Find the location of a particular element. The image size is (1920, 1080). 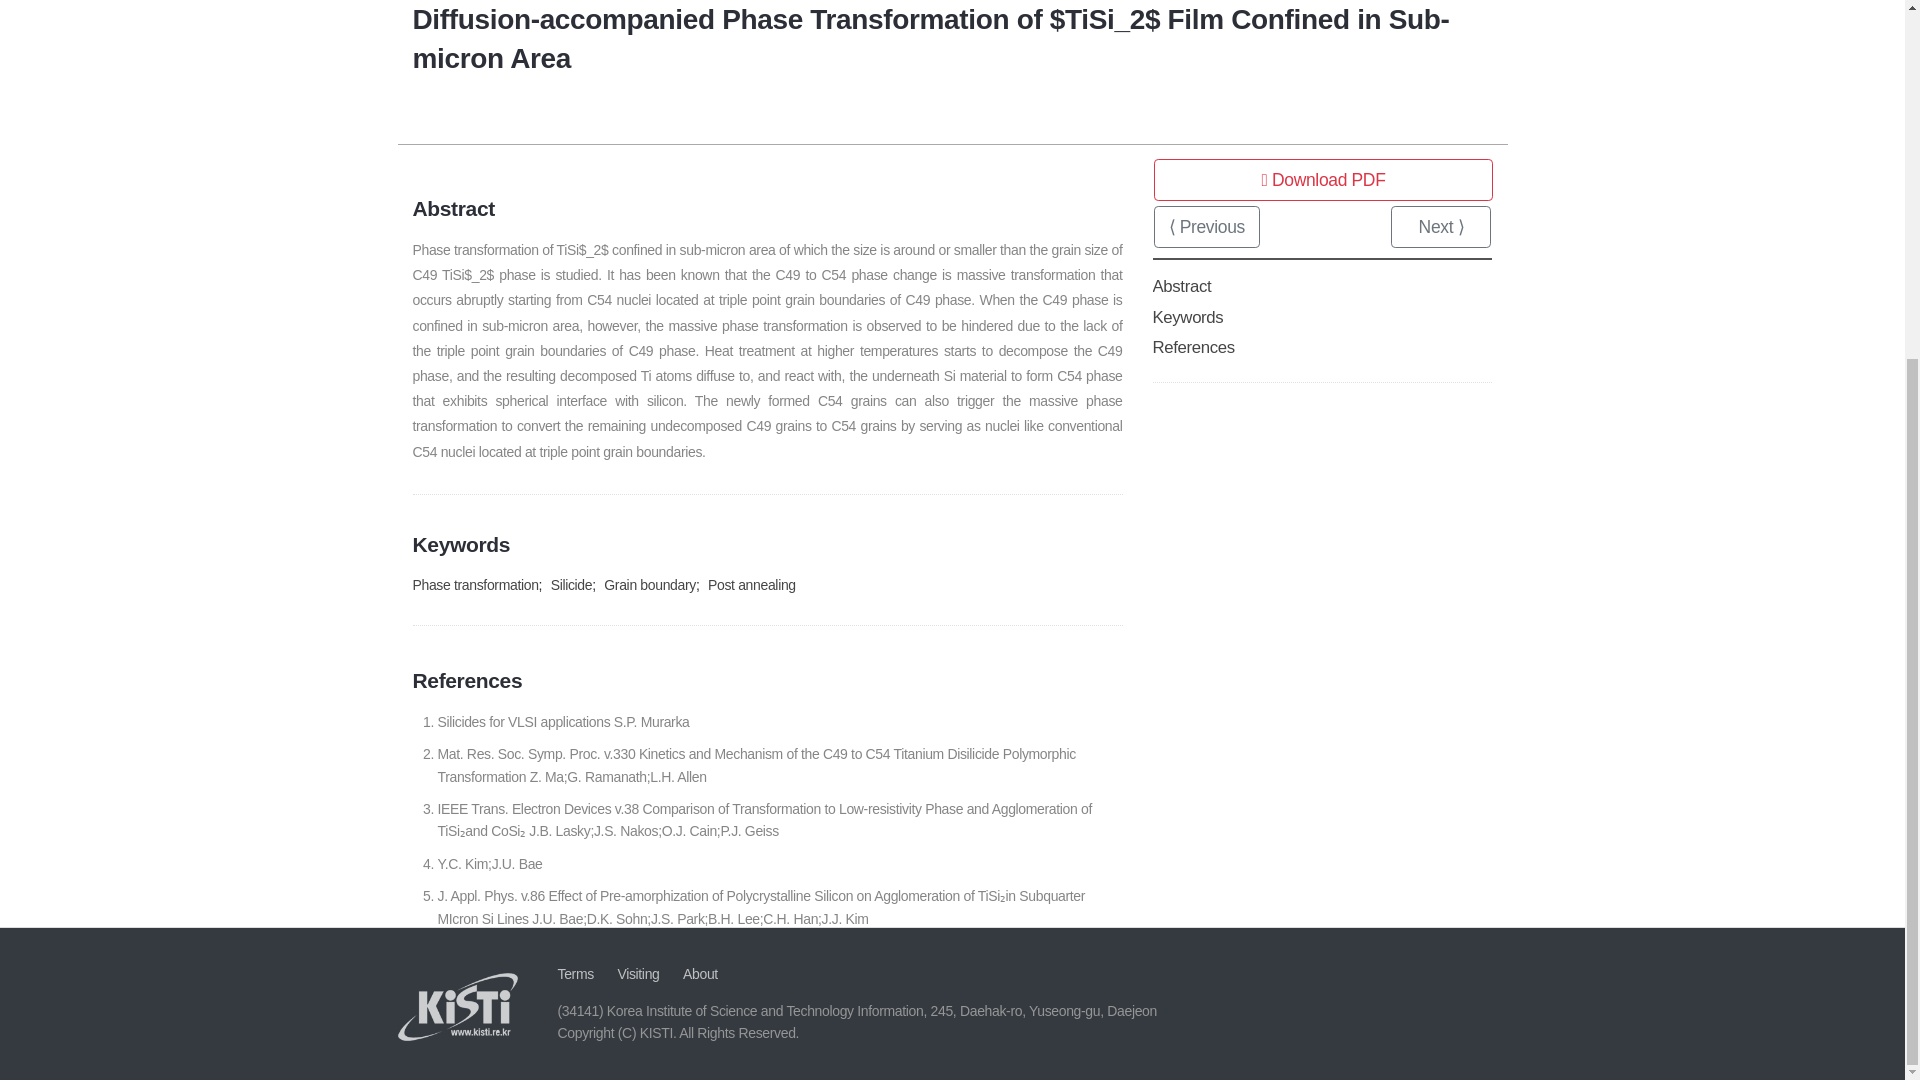

About is located at coordinates (700, 973).